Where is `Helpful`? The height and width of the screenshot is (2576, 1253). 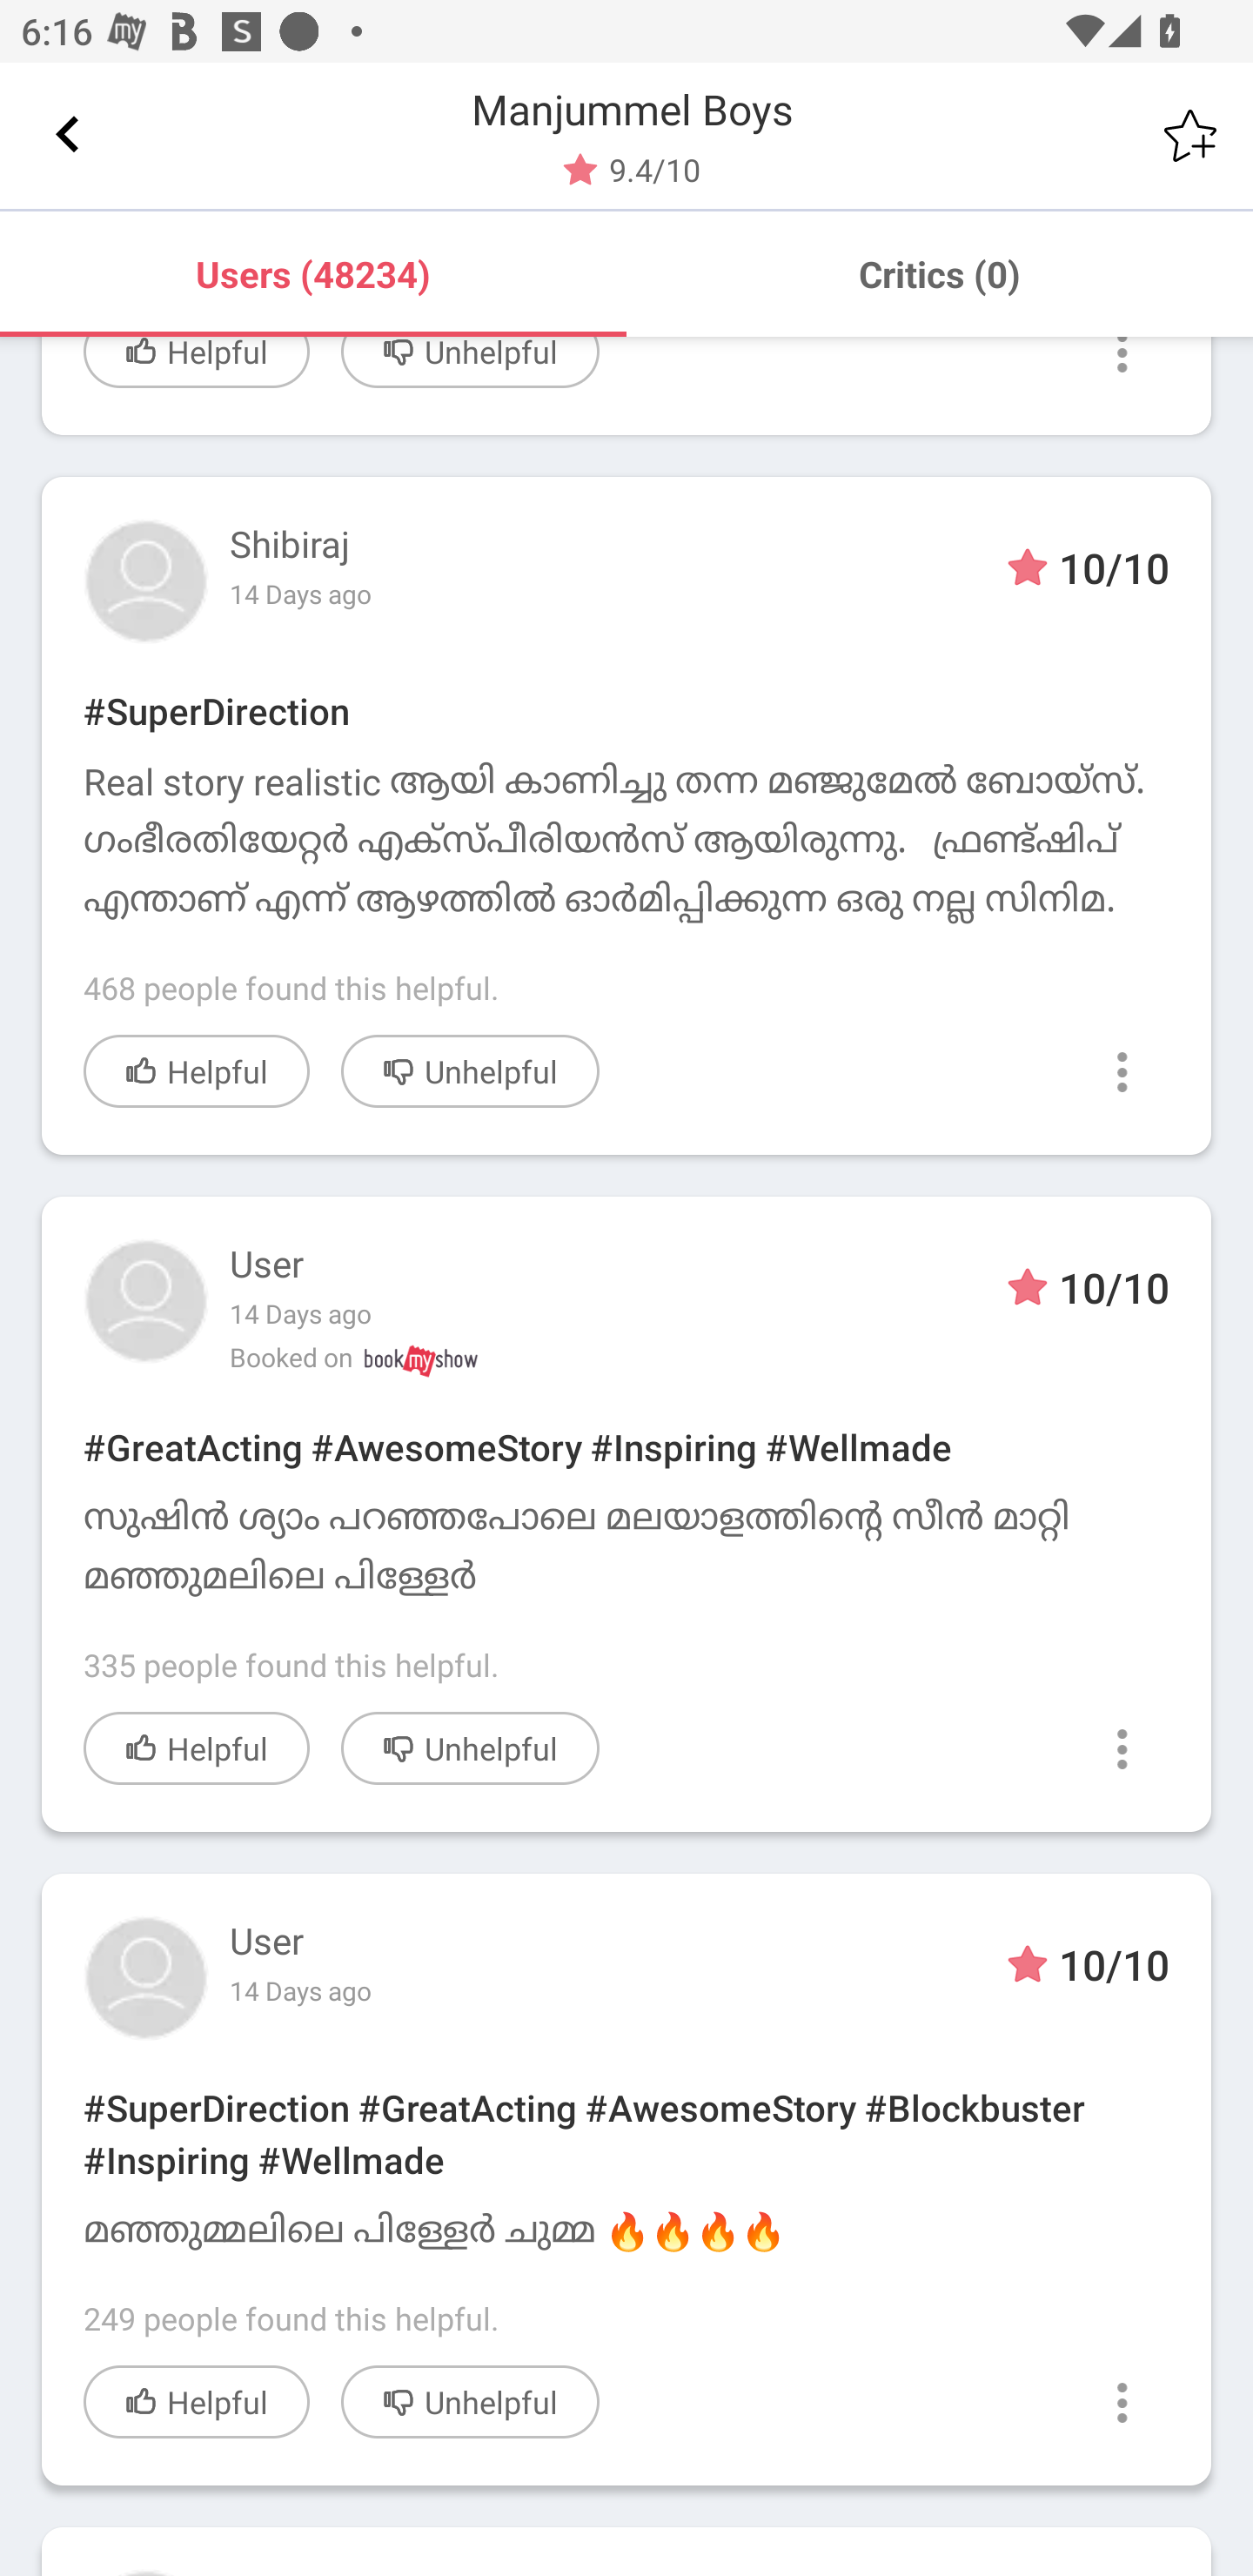 Helpful is located at coordinates (197, 1070).